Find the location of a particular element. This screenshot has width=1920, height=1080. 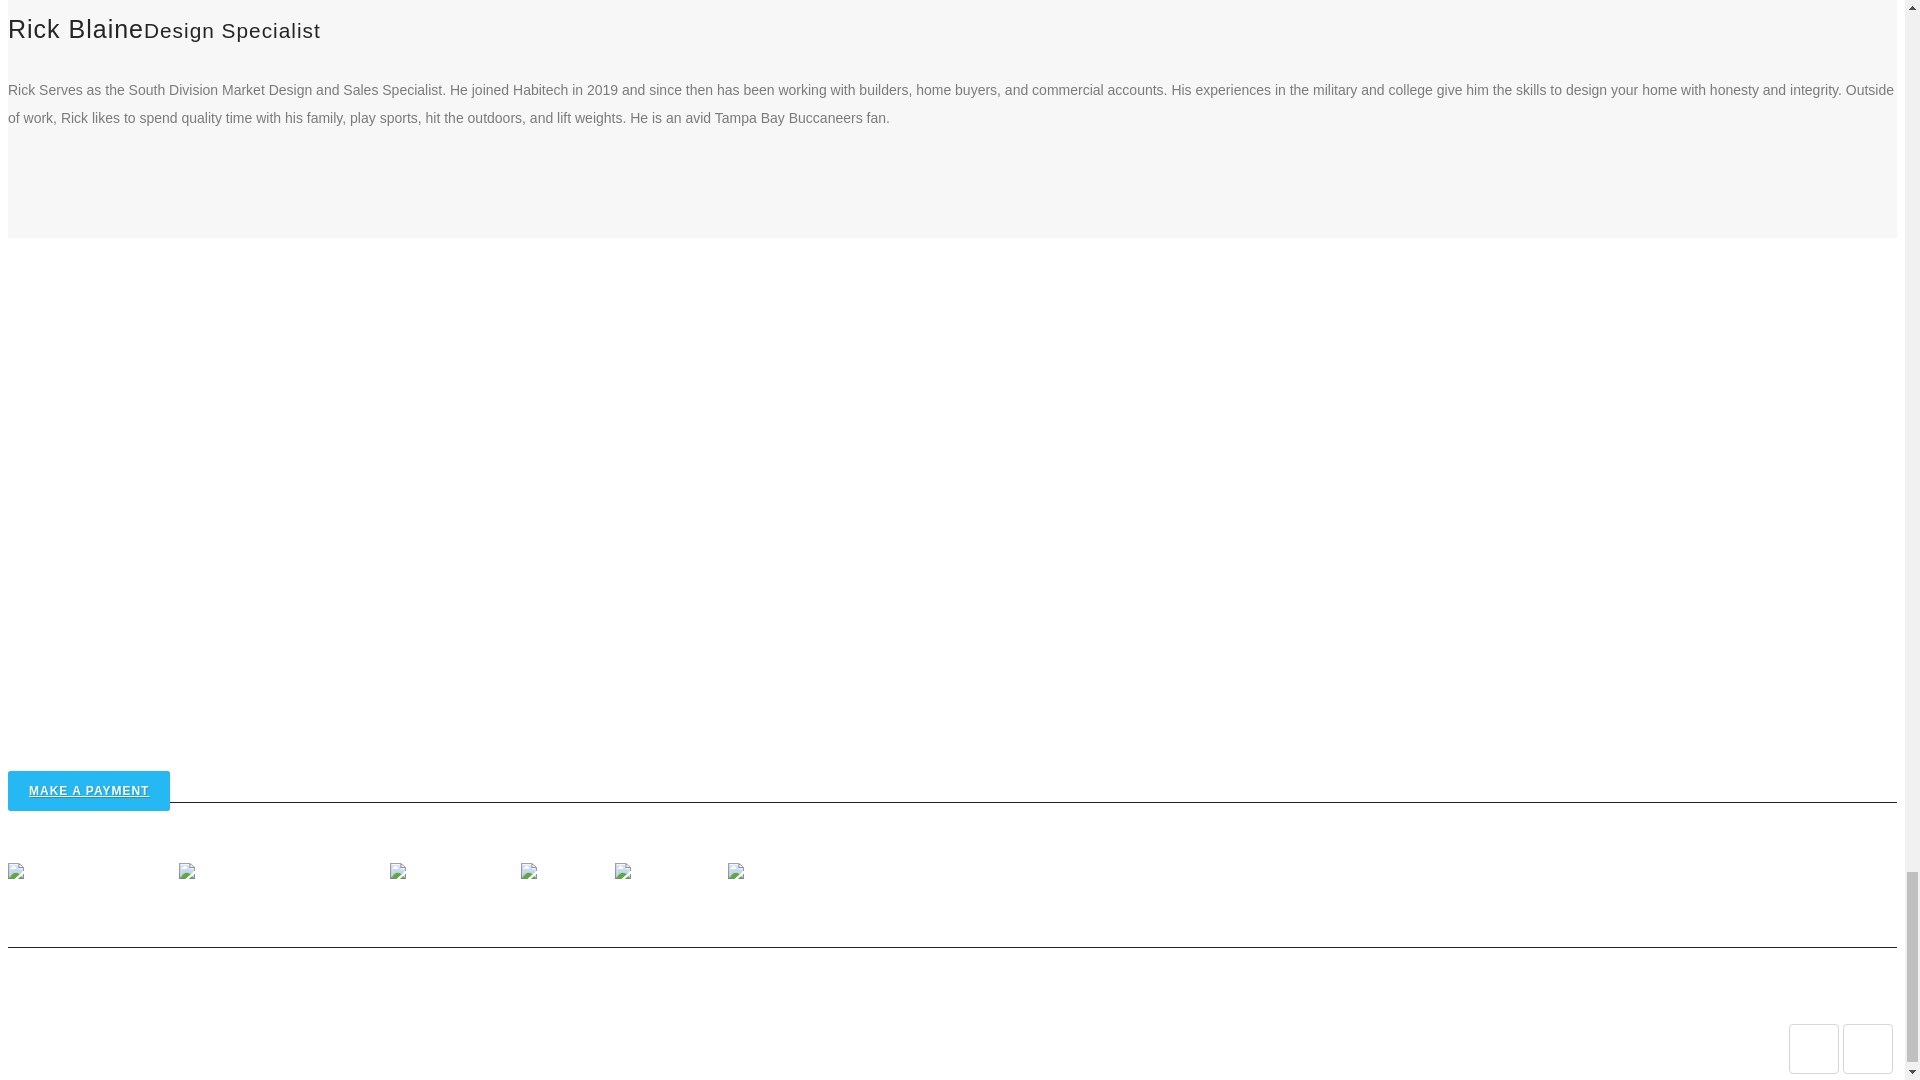

POWERED BY RIZE MARKETING is located at coordinates (1659, 998).